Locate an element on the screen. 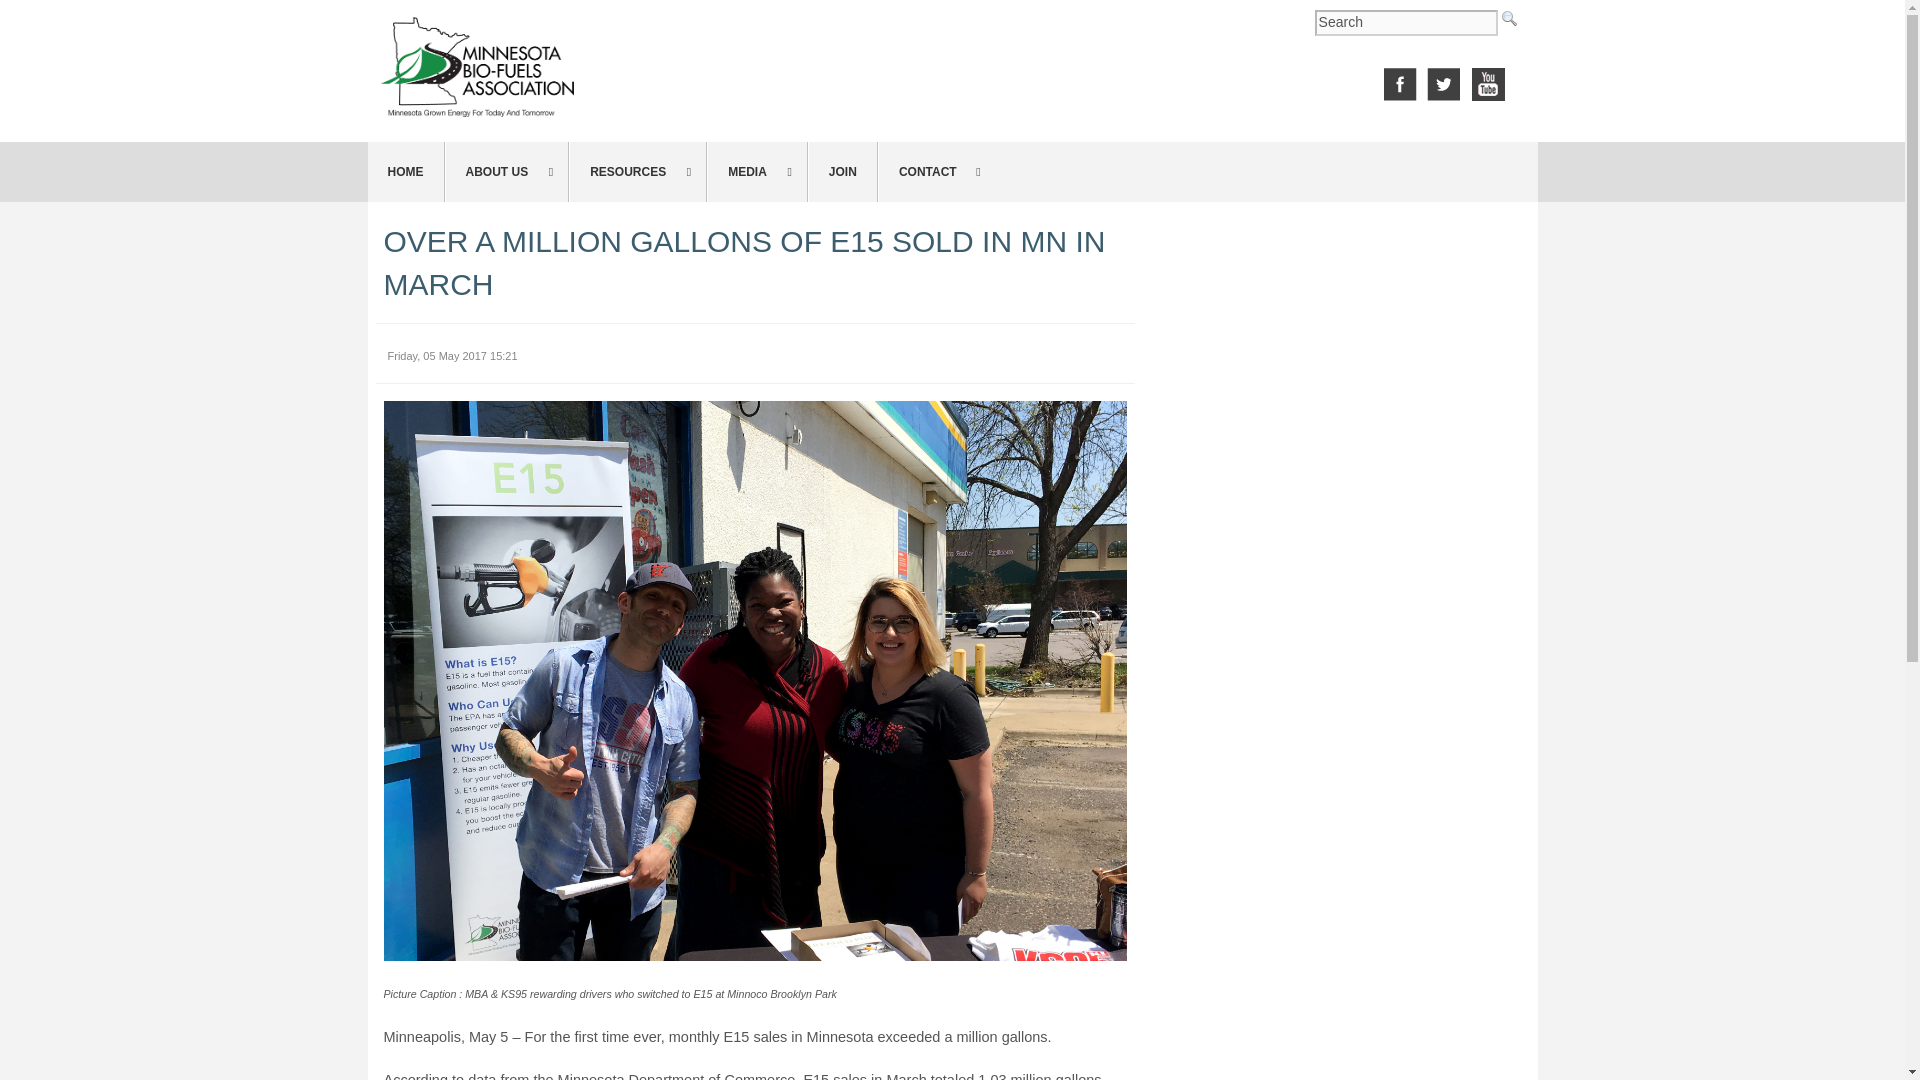 The image size is (1920, 1080). Follow MN Bio-Fuels Association on Twitter! is located at coordinates (1444, 82).